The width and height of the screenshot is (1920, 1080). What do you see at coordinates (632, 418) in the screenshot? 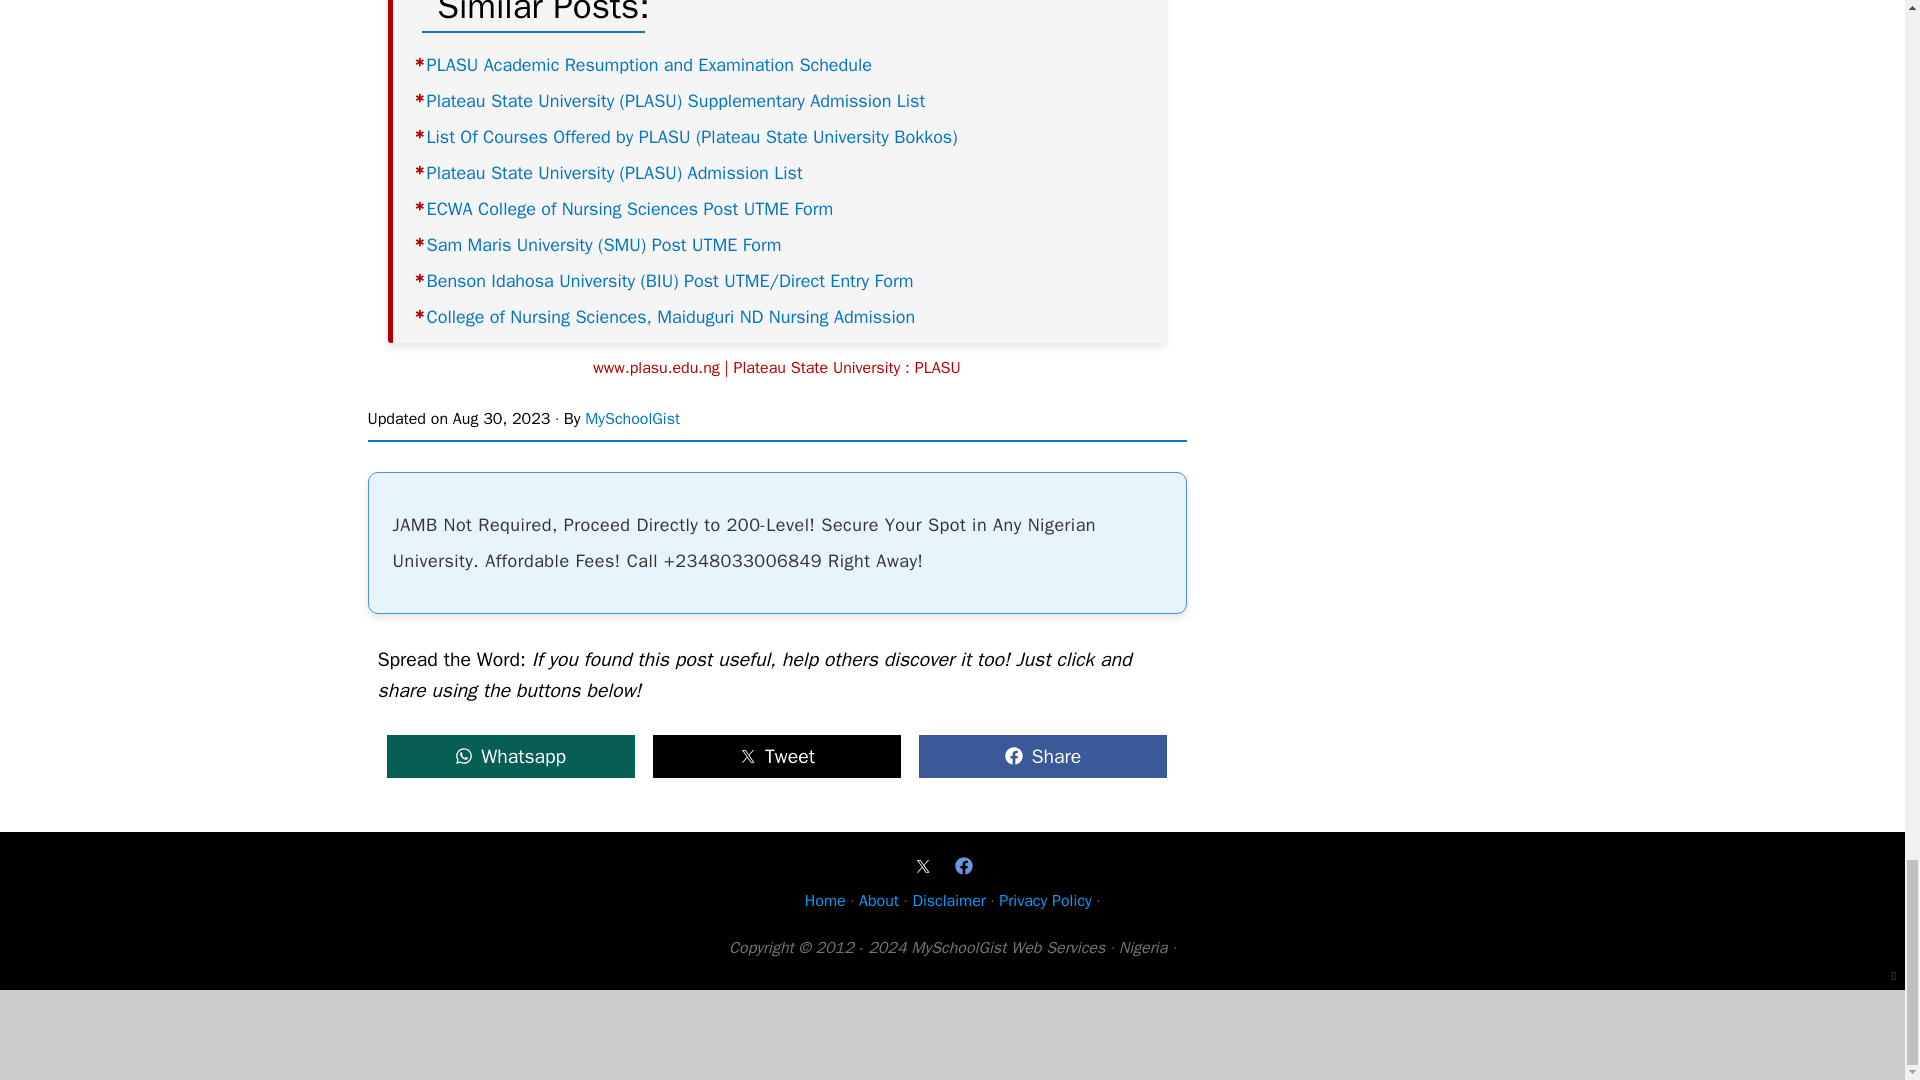
I see `MySchoolGist` at bounding box center [632, 418].